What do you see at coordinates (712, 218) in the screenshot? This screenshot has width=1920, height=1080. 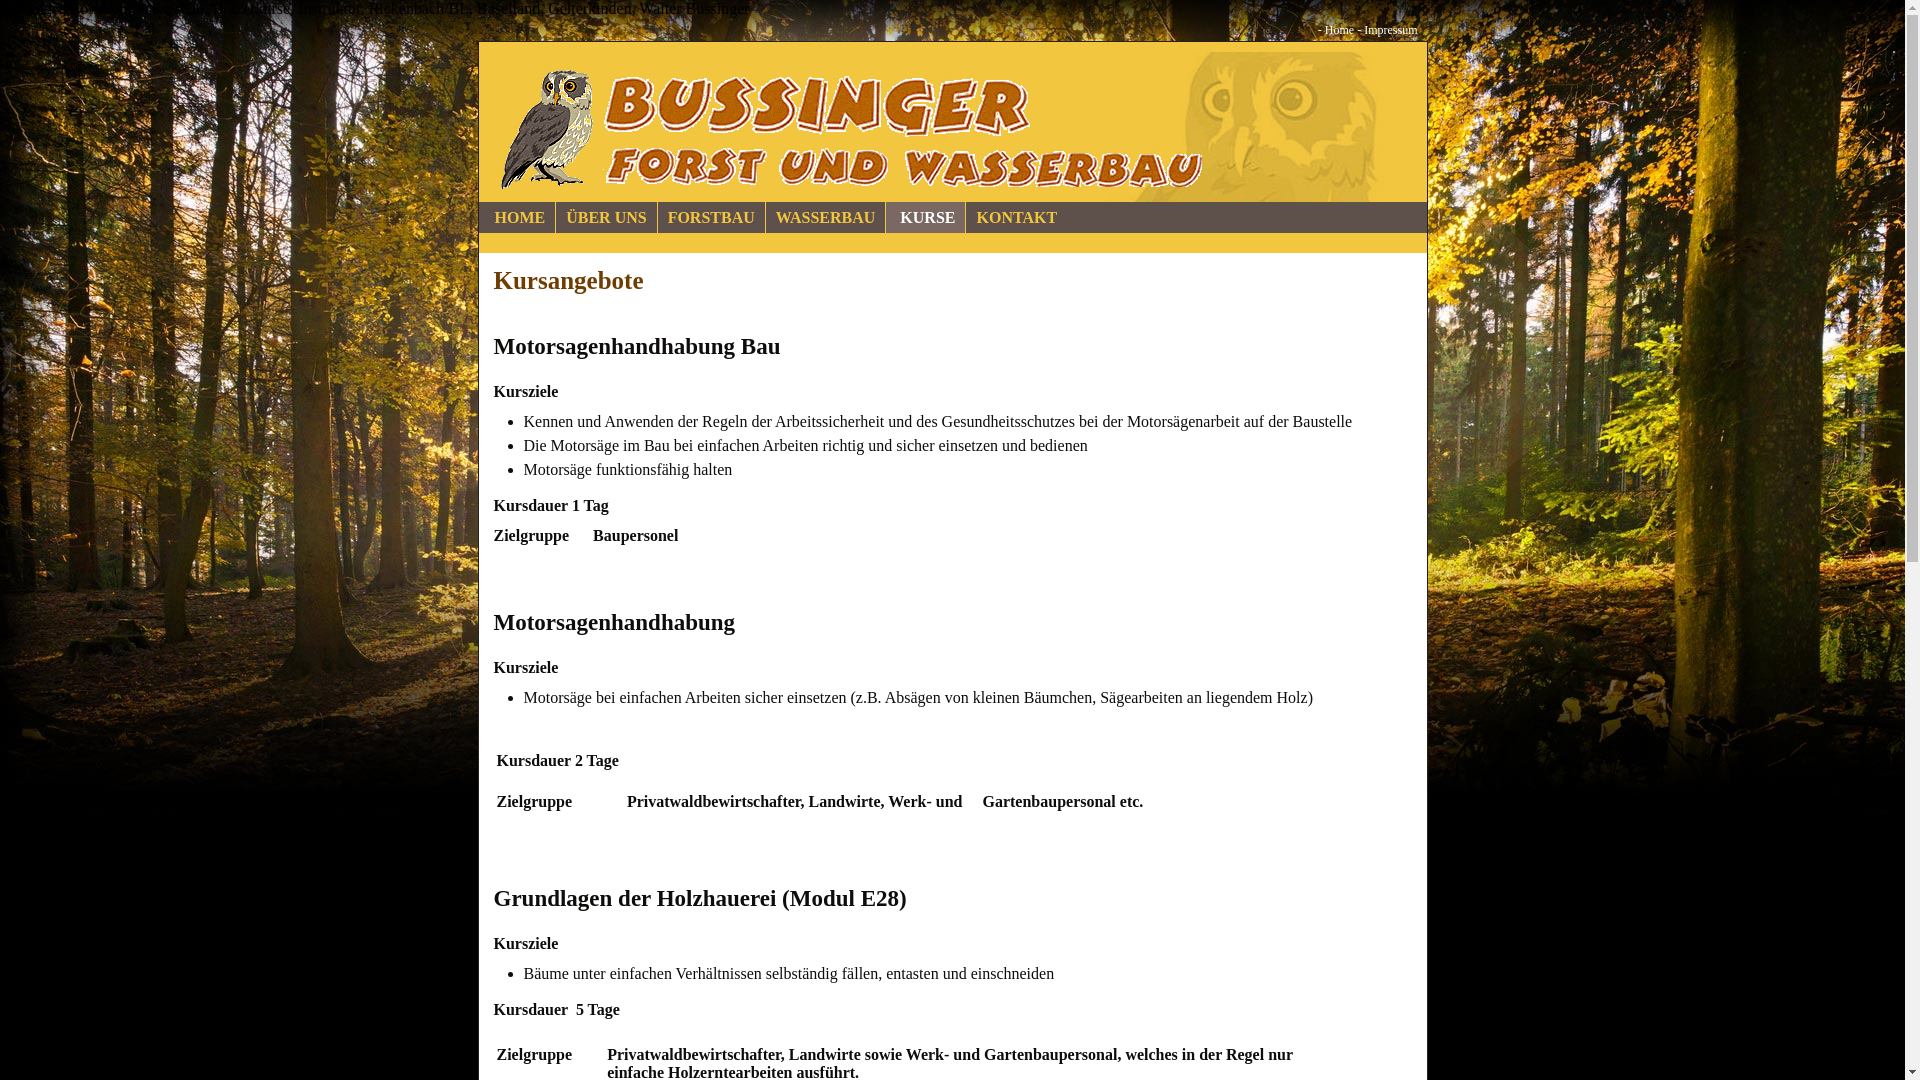 I see `FORSTBAU` at bounding box center [712, 218].